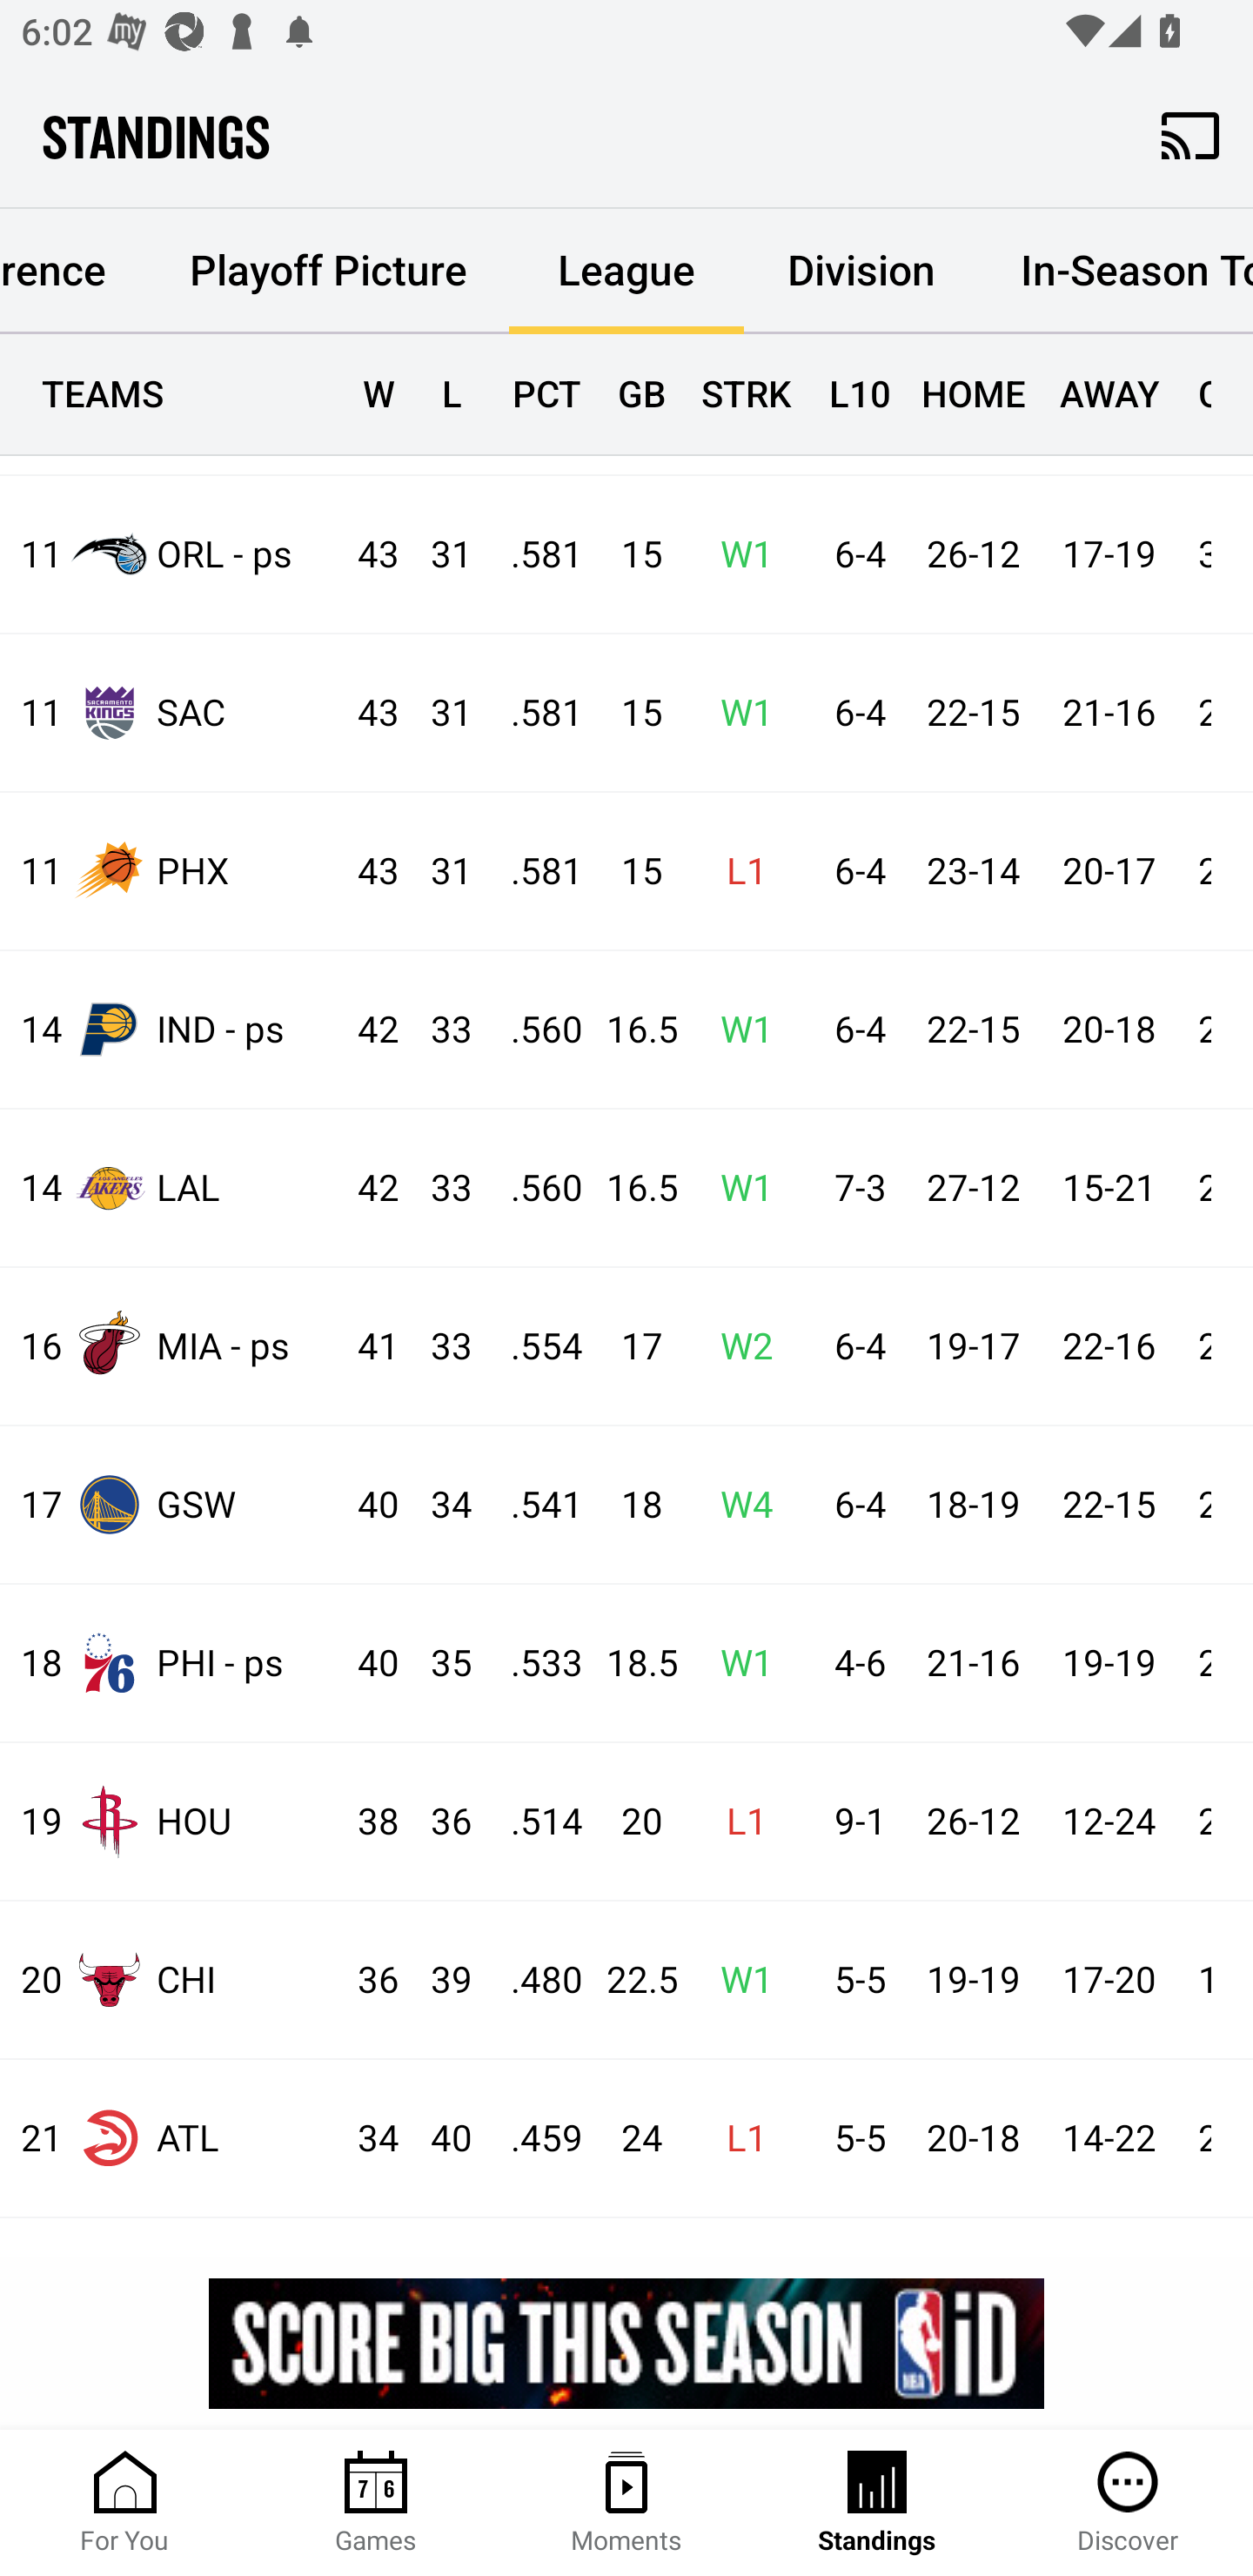  Describe the element at coordinates (171, 1029) in the screenshot. I see `14 IND - ps` at that location.